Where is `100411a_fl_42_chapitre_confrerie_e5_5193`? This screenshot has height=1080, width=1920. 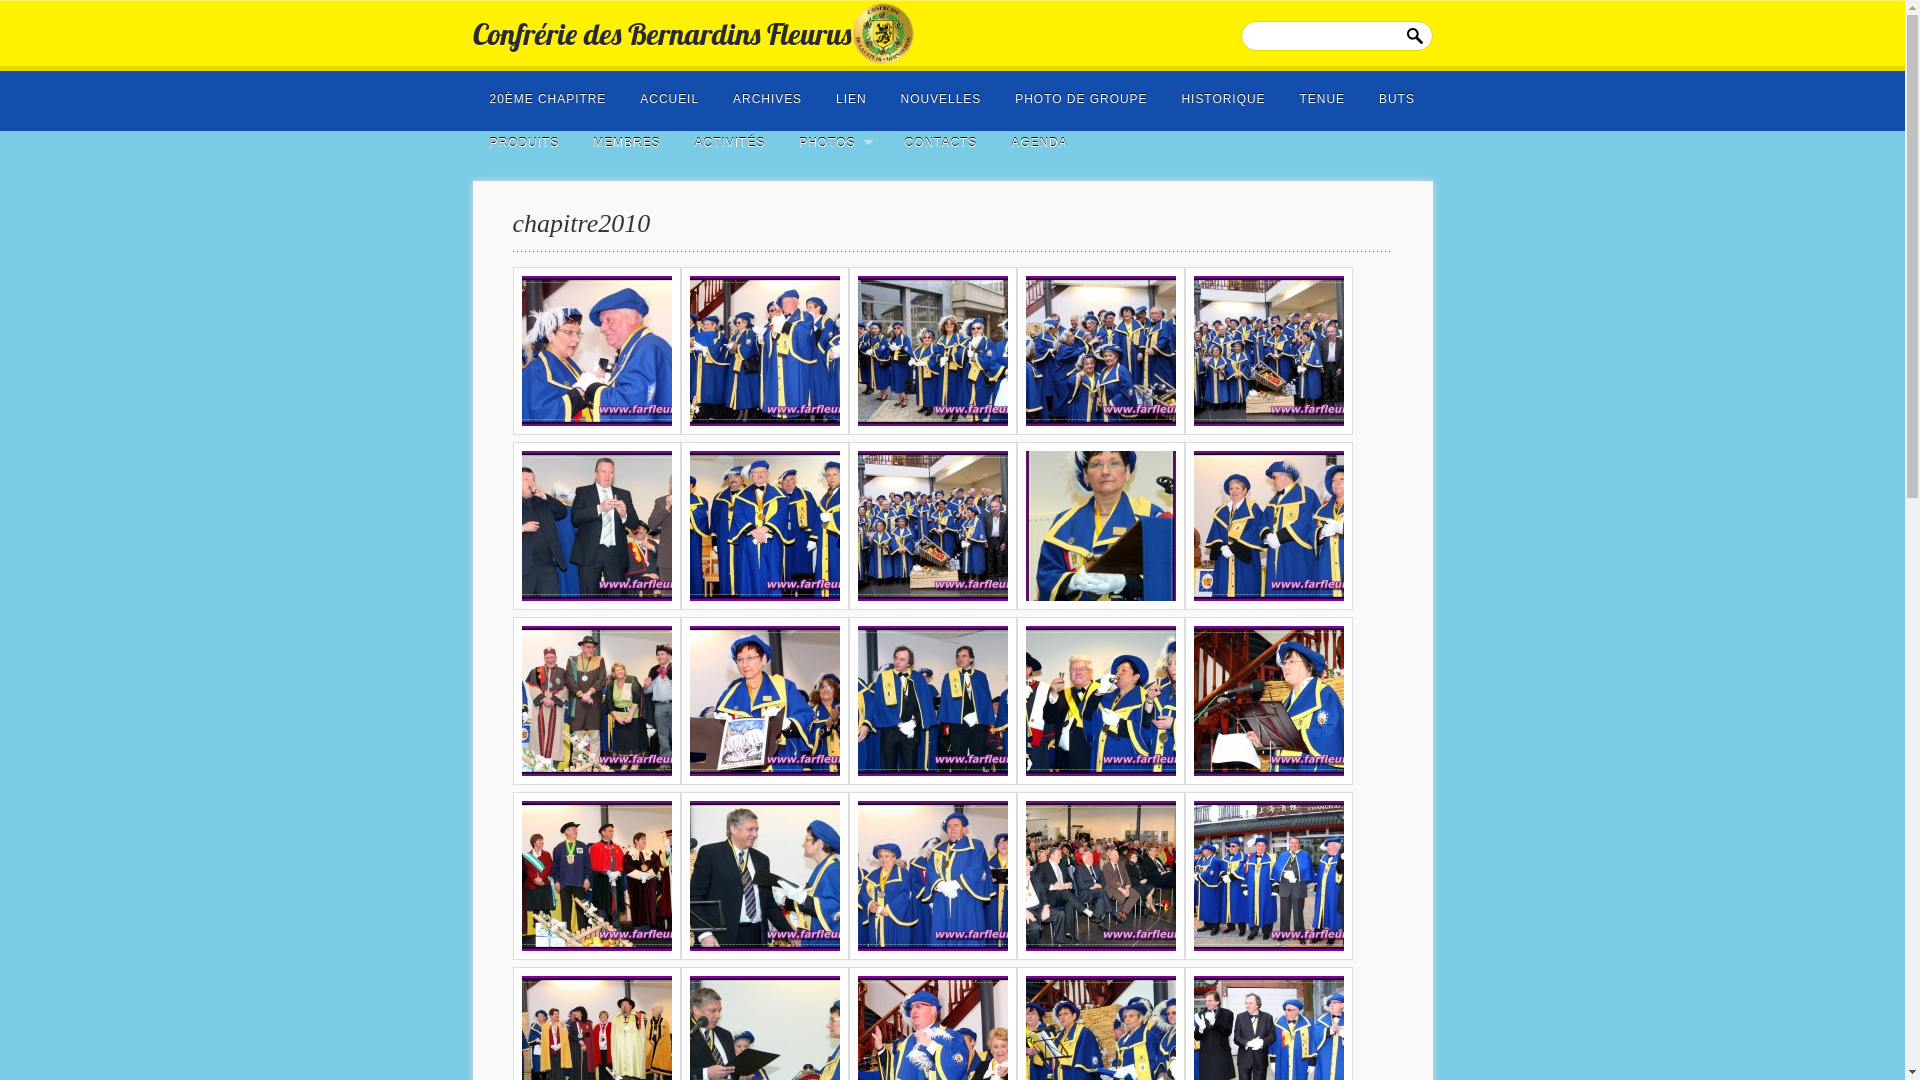
100411a_fl_42_chapitre_confrerie_e5_5193 is located at coordinates (932, 876).